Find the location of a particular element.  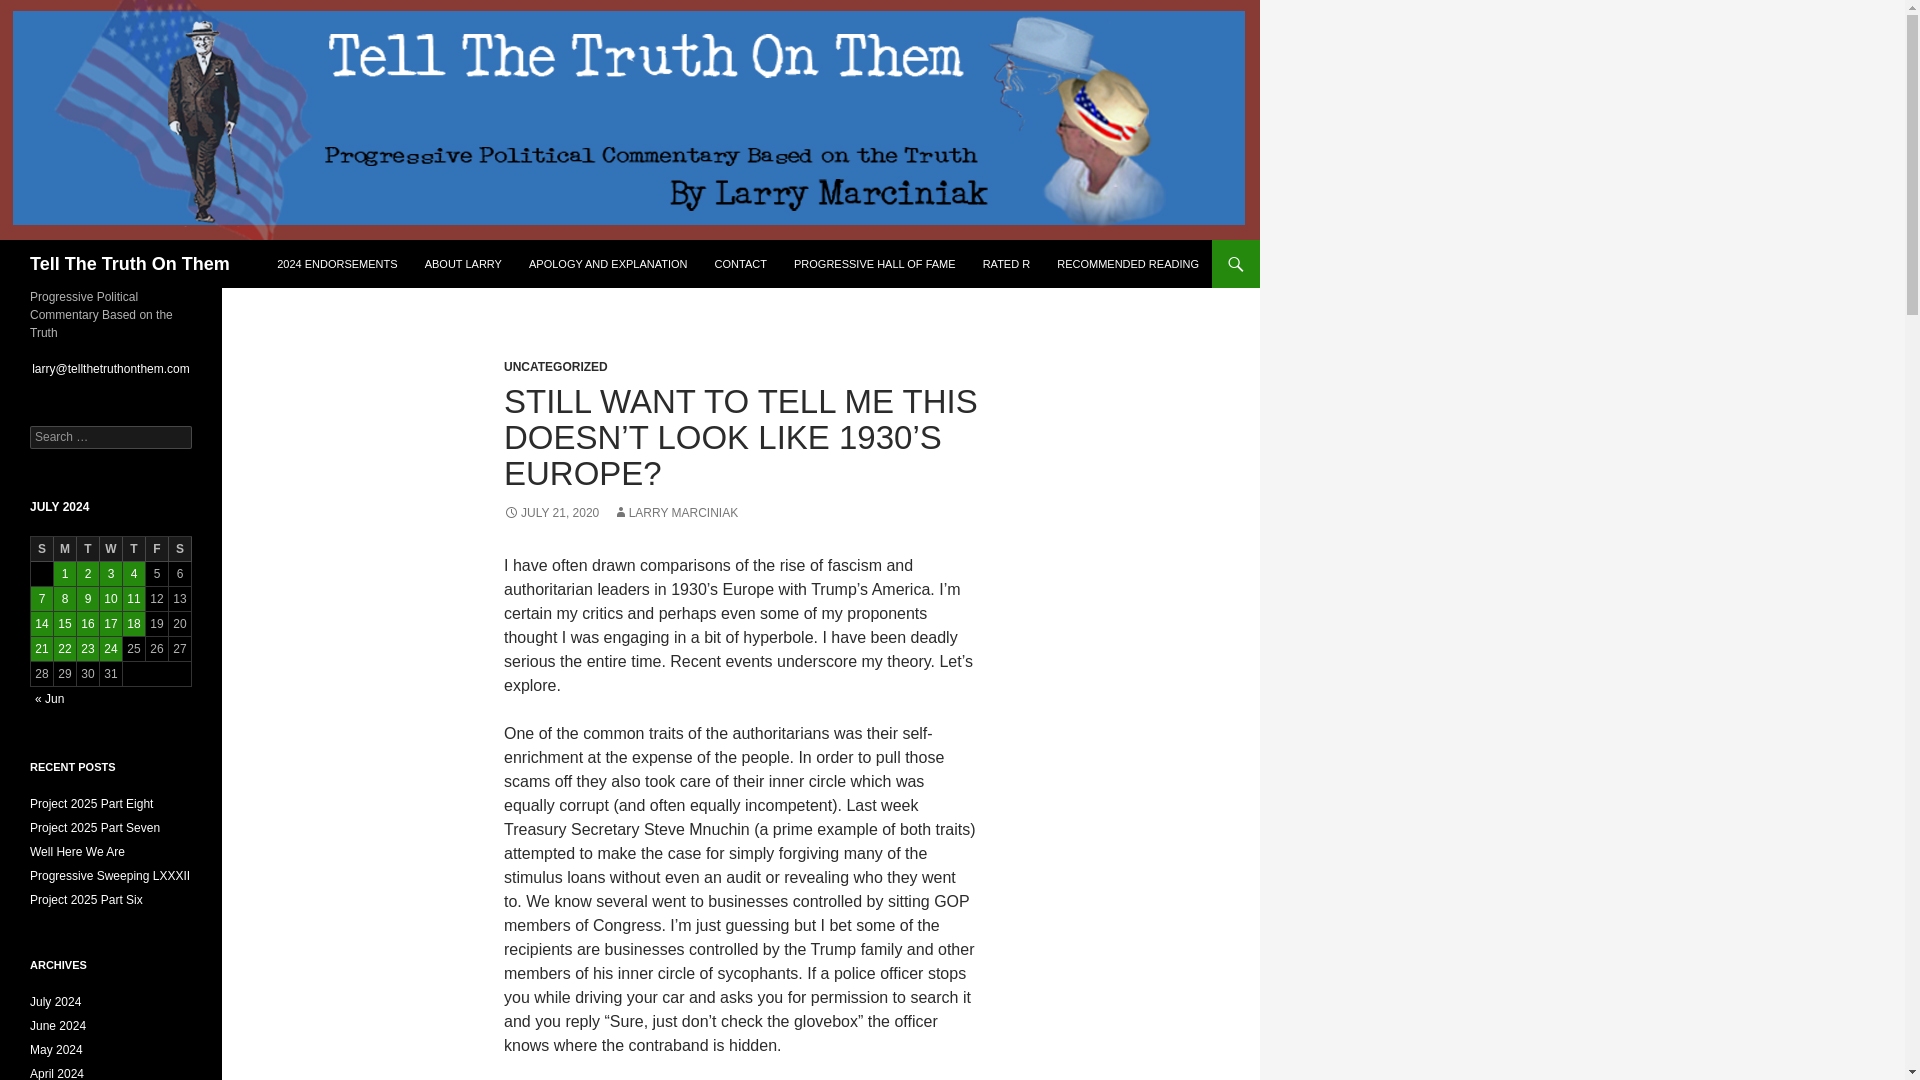

Wednesday is located at coordinates (110, 548).